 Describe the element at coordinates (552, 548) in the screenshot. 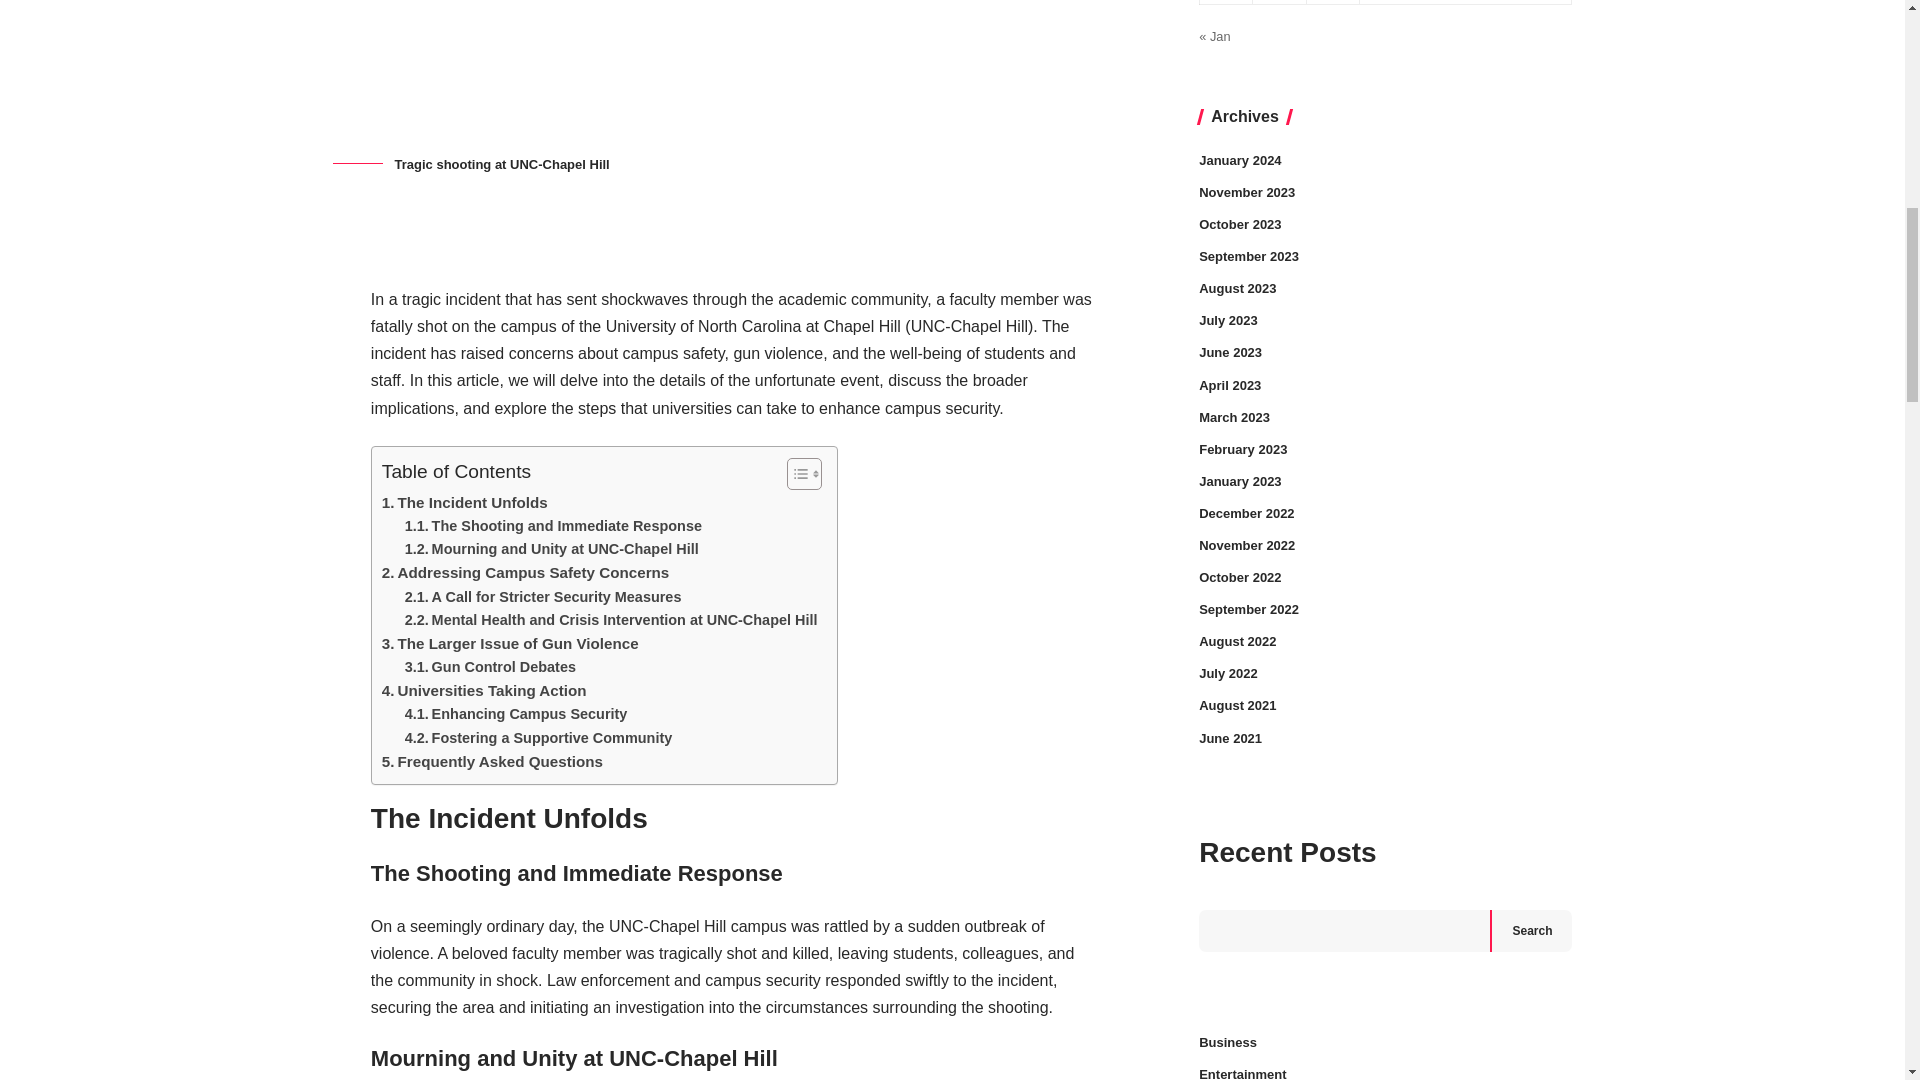

I see `Mourning and Unity at UNC-Chapel Hill` at that location.